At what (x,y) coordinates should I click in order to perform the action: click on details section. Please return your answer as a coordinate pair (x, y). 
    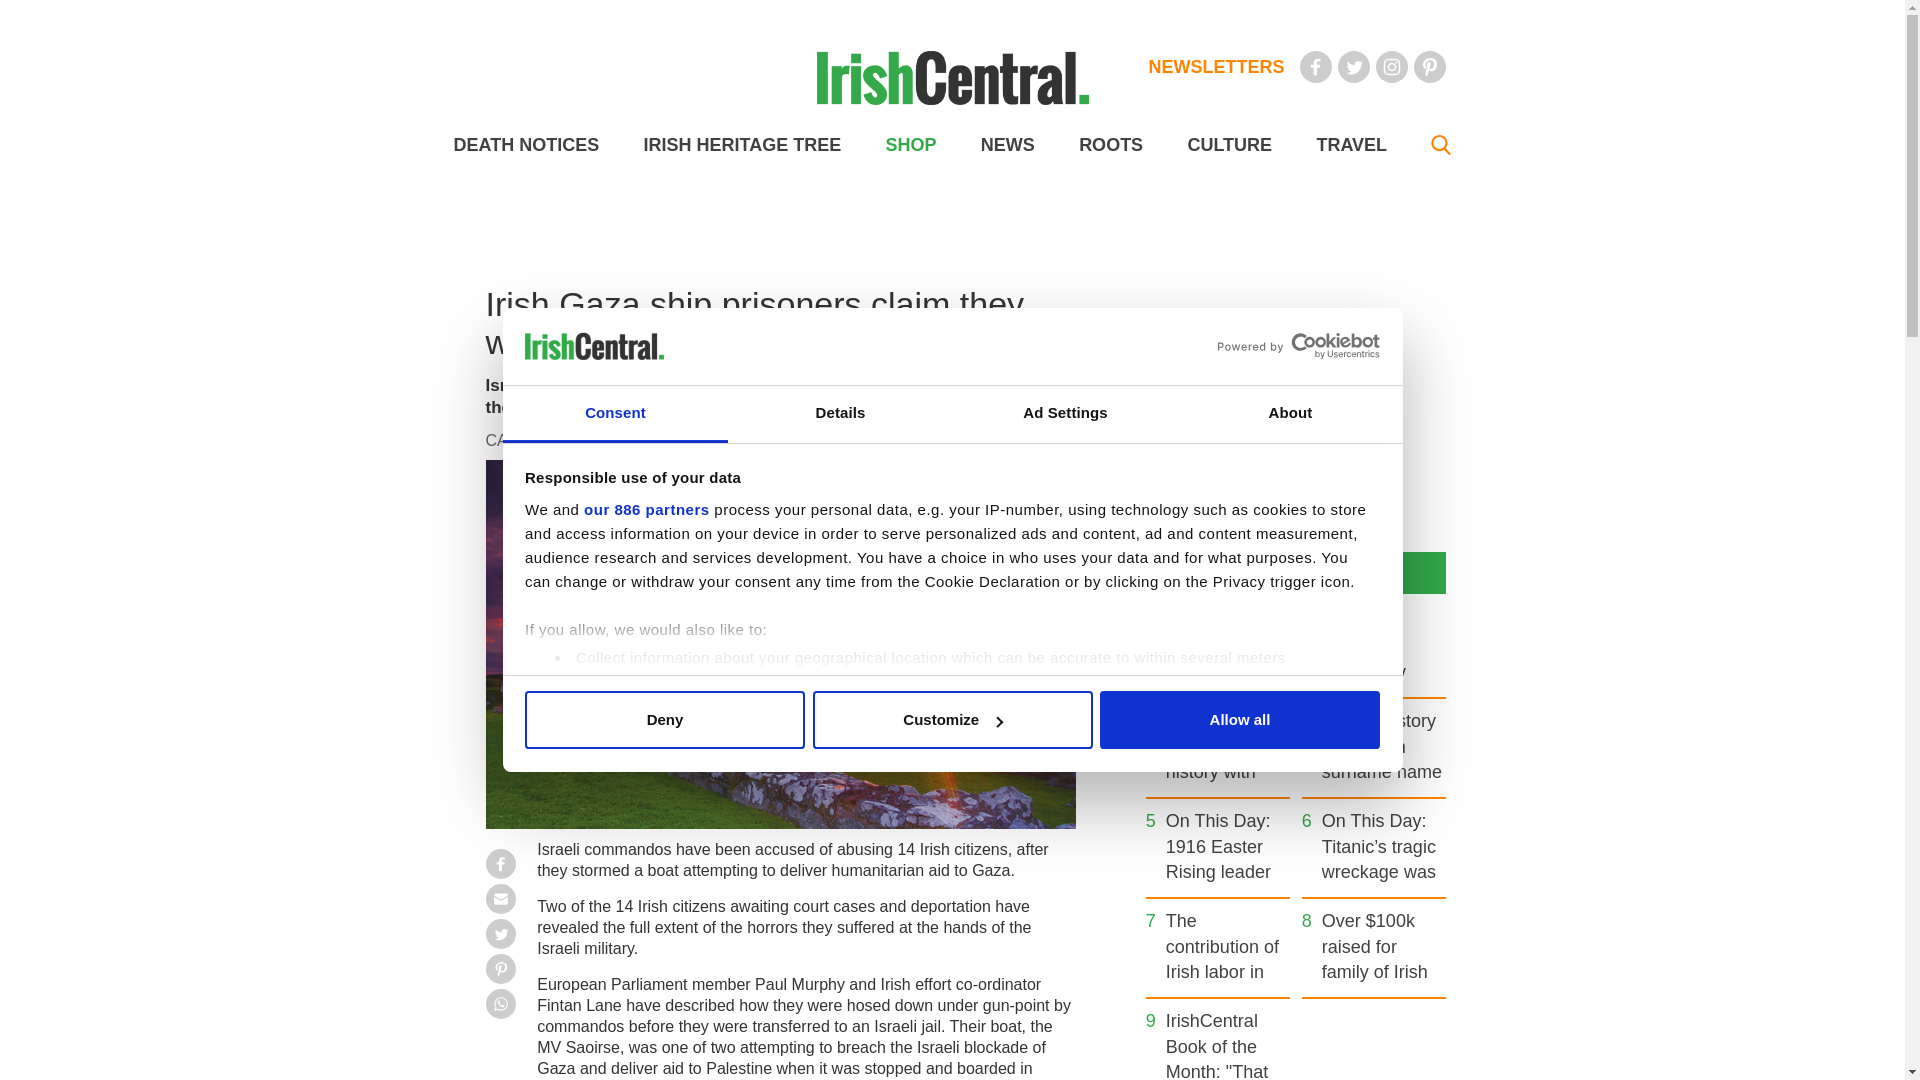
    Looking at the image, I should click on (1222, 708).